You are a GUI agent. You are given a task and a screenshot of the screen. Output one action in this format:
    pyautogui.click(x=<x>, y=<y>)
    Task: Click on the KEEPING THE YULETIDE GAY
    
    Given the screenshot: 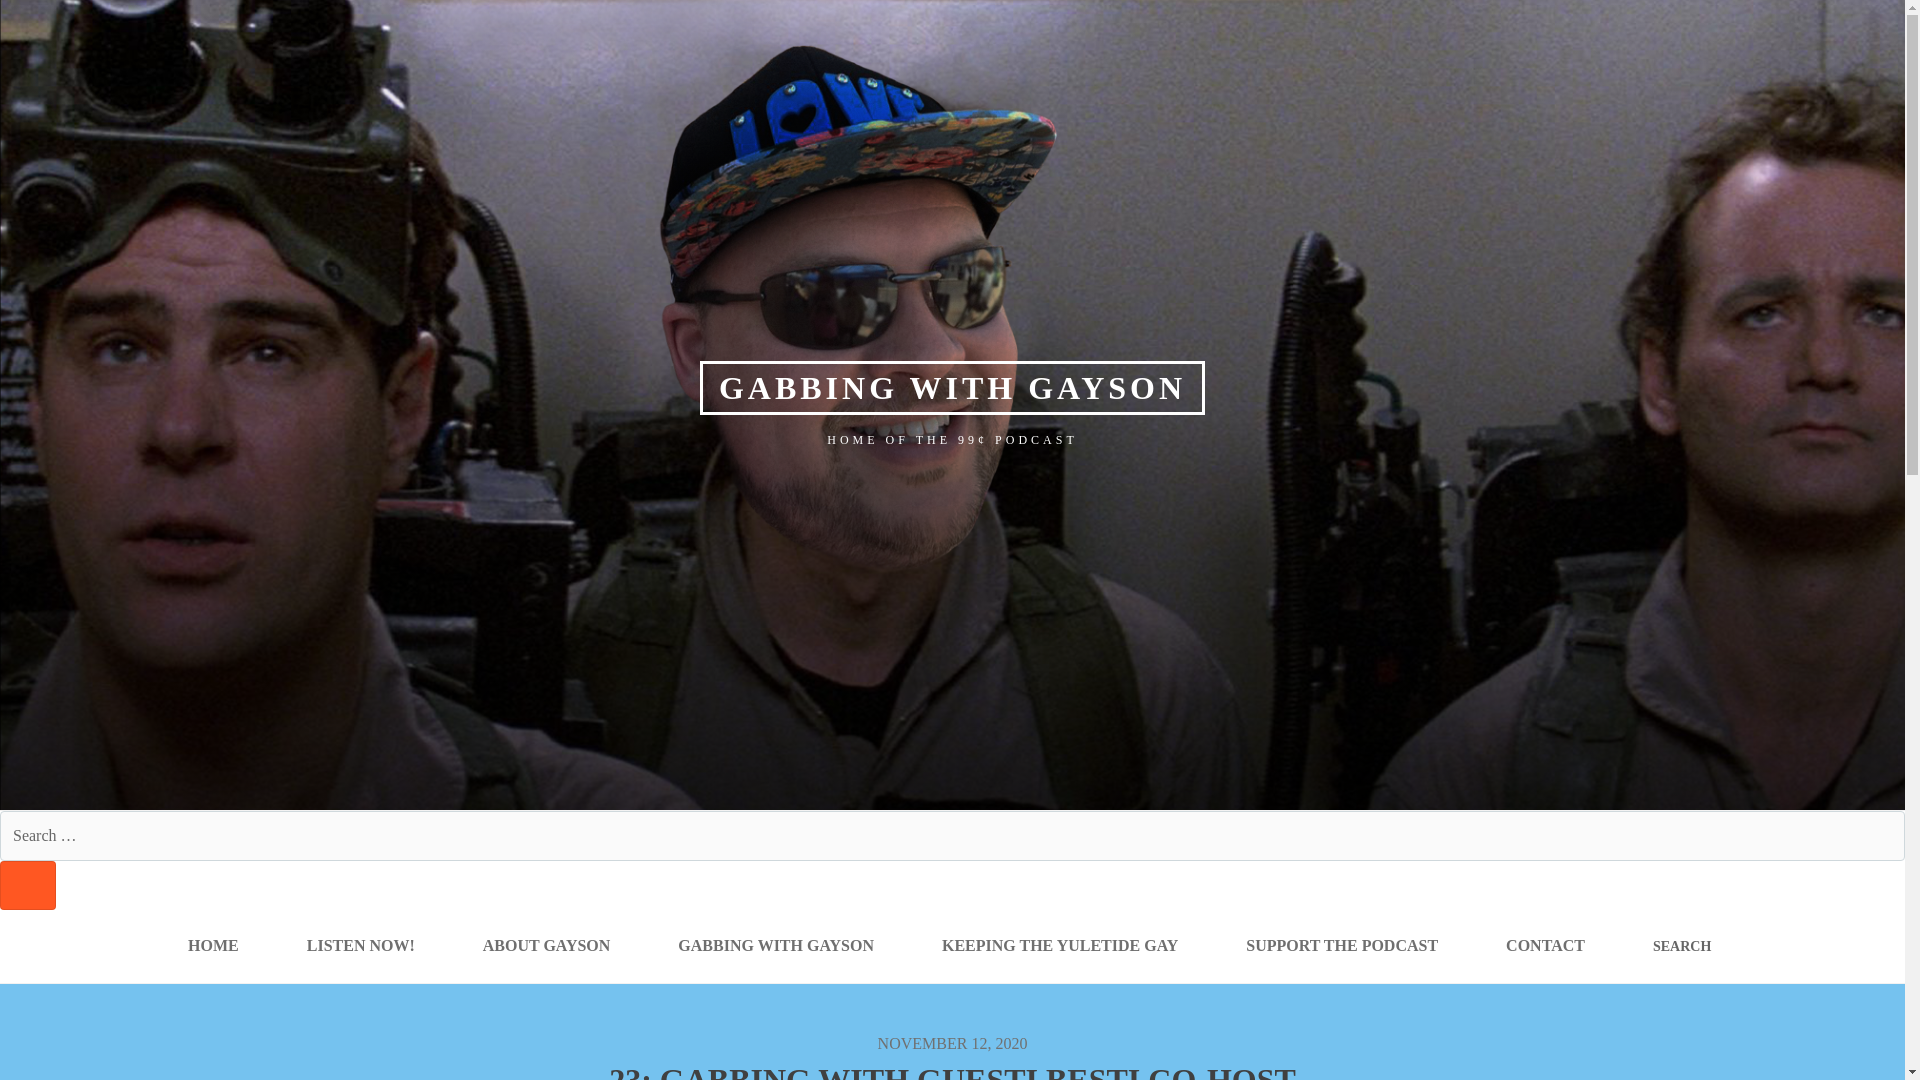 What is the action you would take?
    pyautogui.click(x=1060, y=946)
    